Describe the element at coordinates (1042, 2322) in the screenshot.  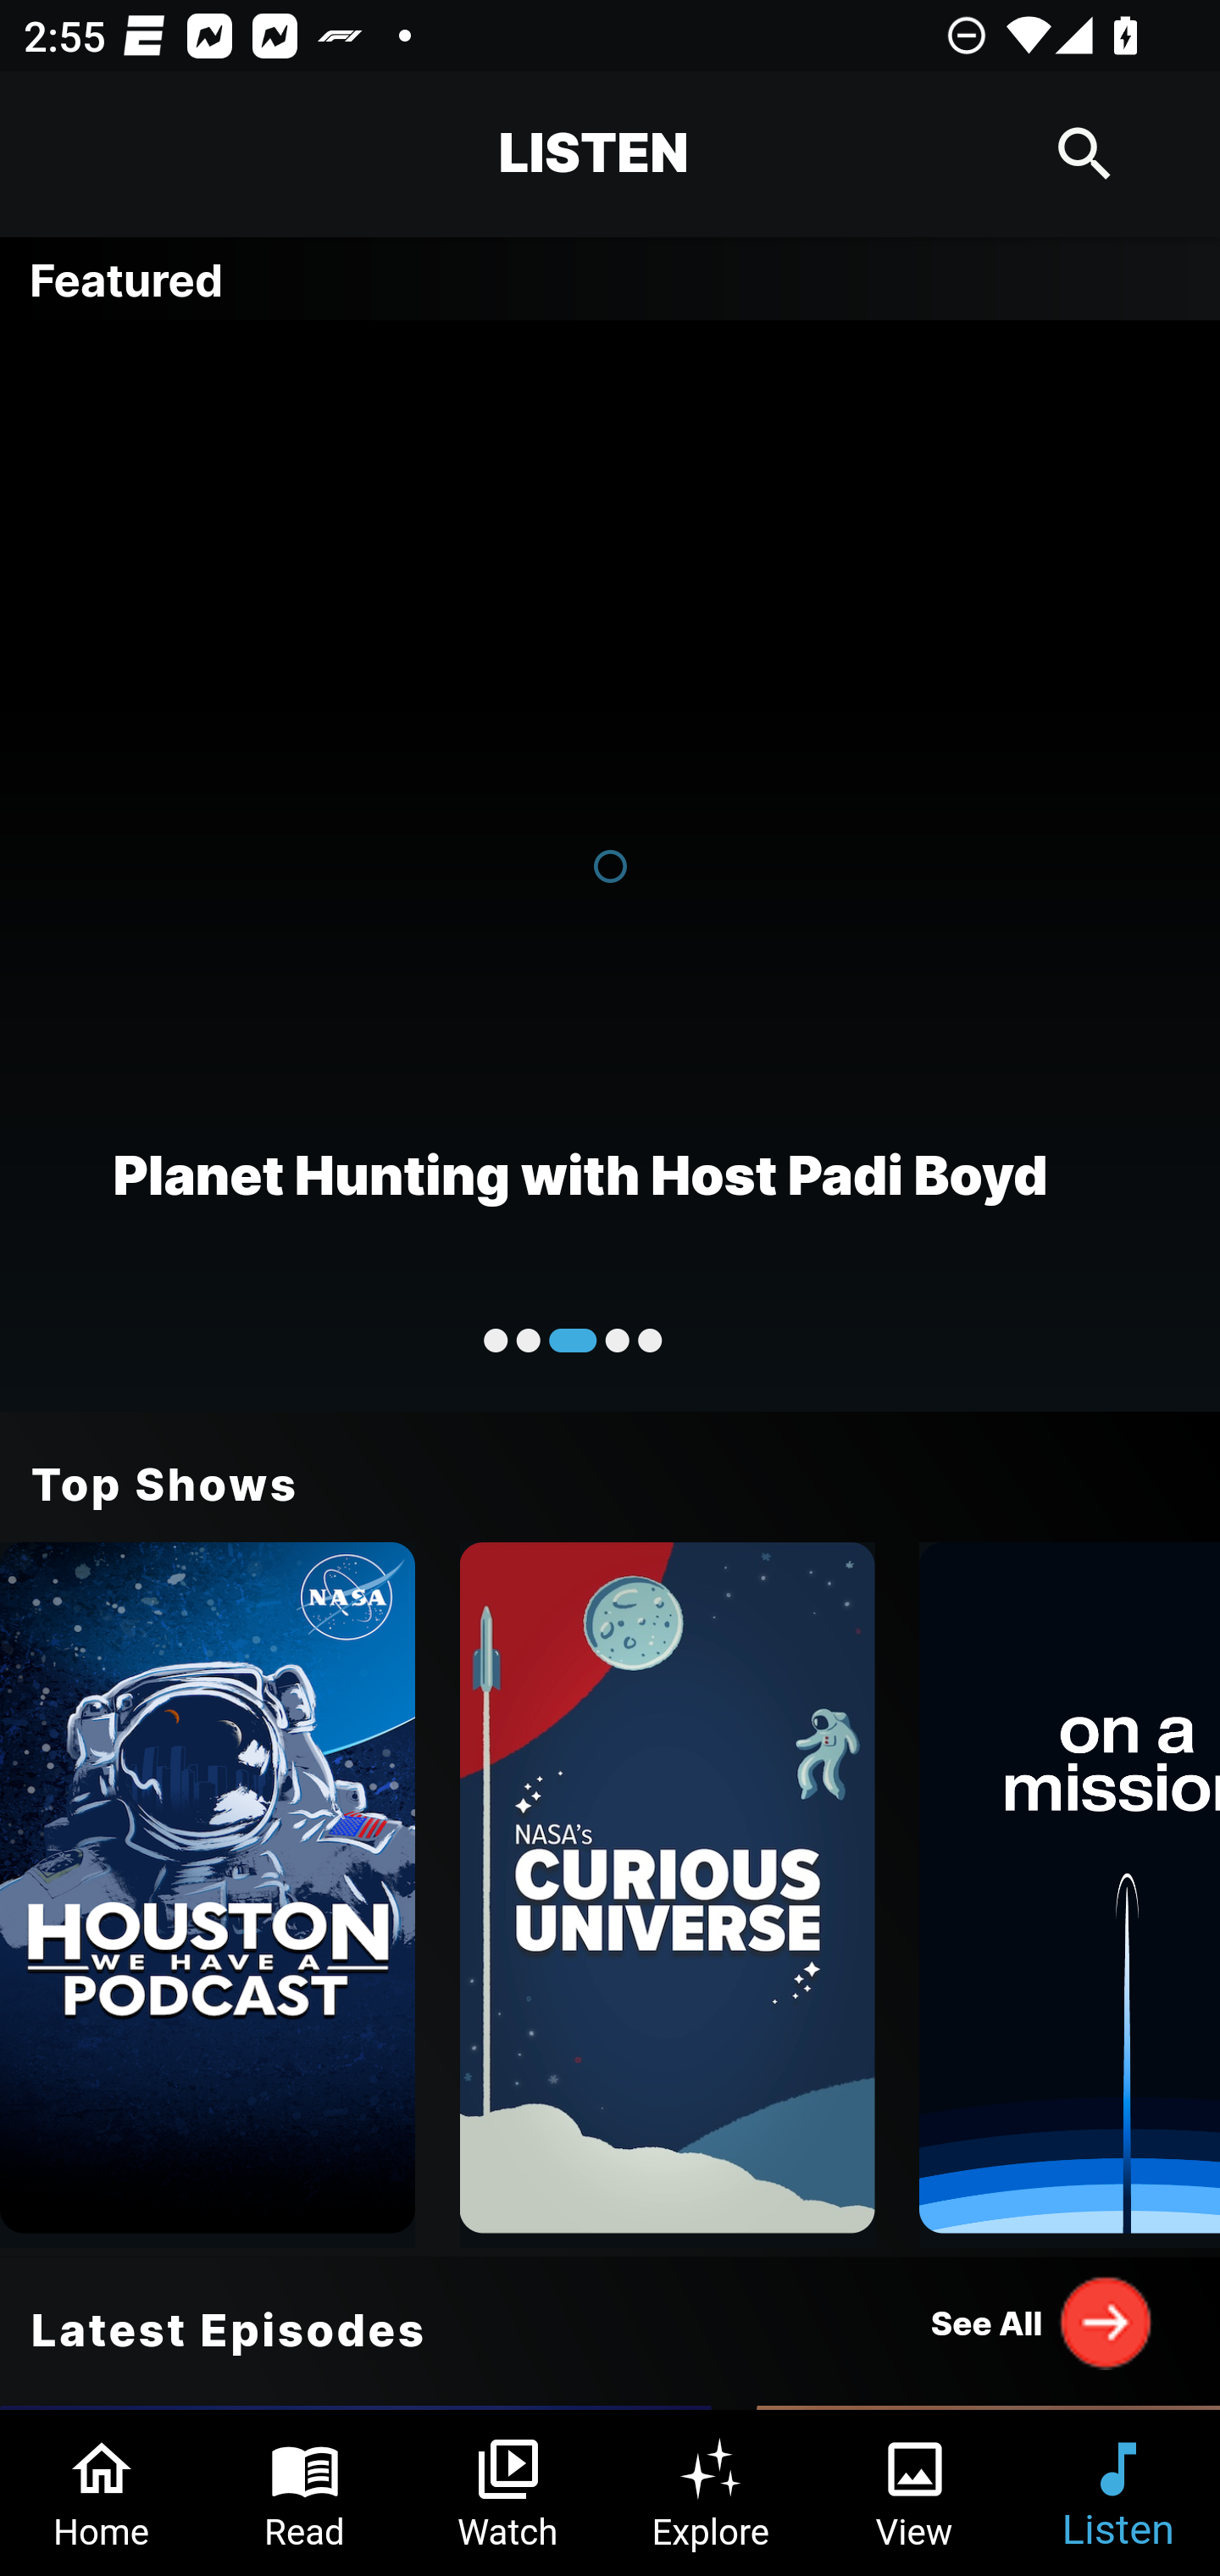
I see `See All` at that location.